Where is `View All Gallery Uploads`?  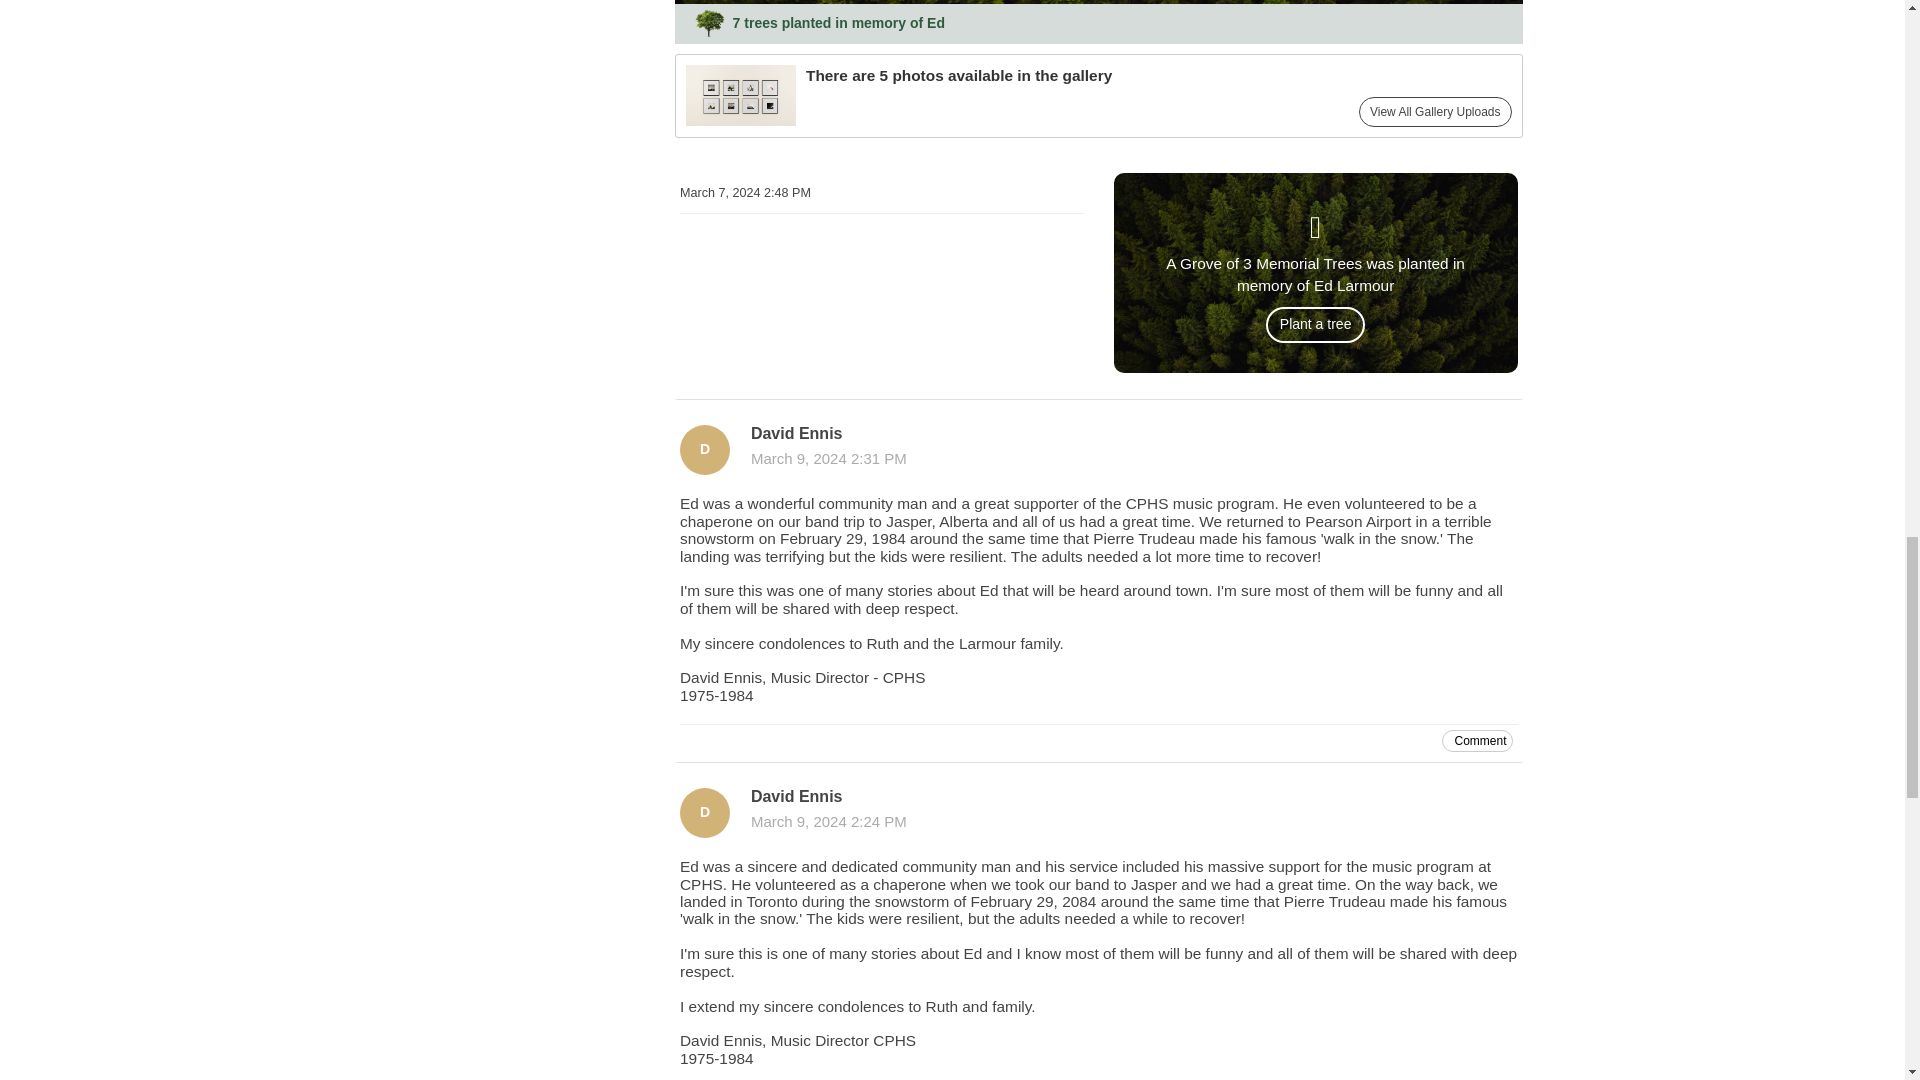 View All Gallery Uploads is located at coordinates (1436, 112).